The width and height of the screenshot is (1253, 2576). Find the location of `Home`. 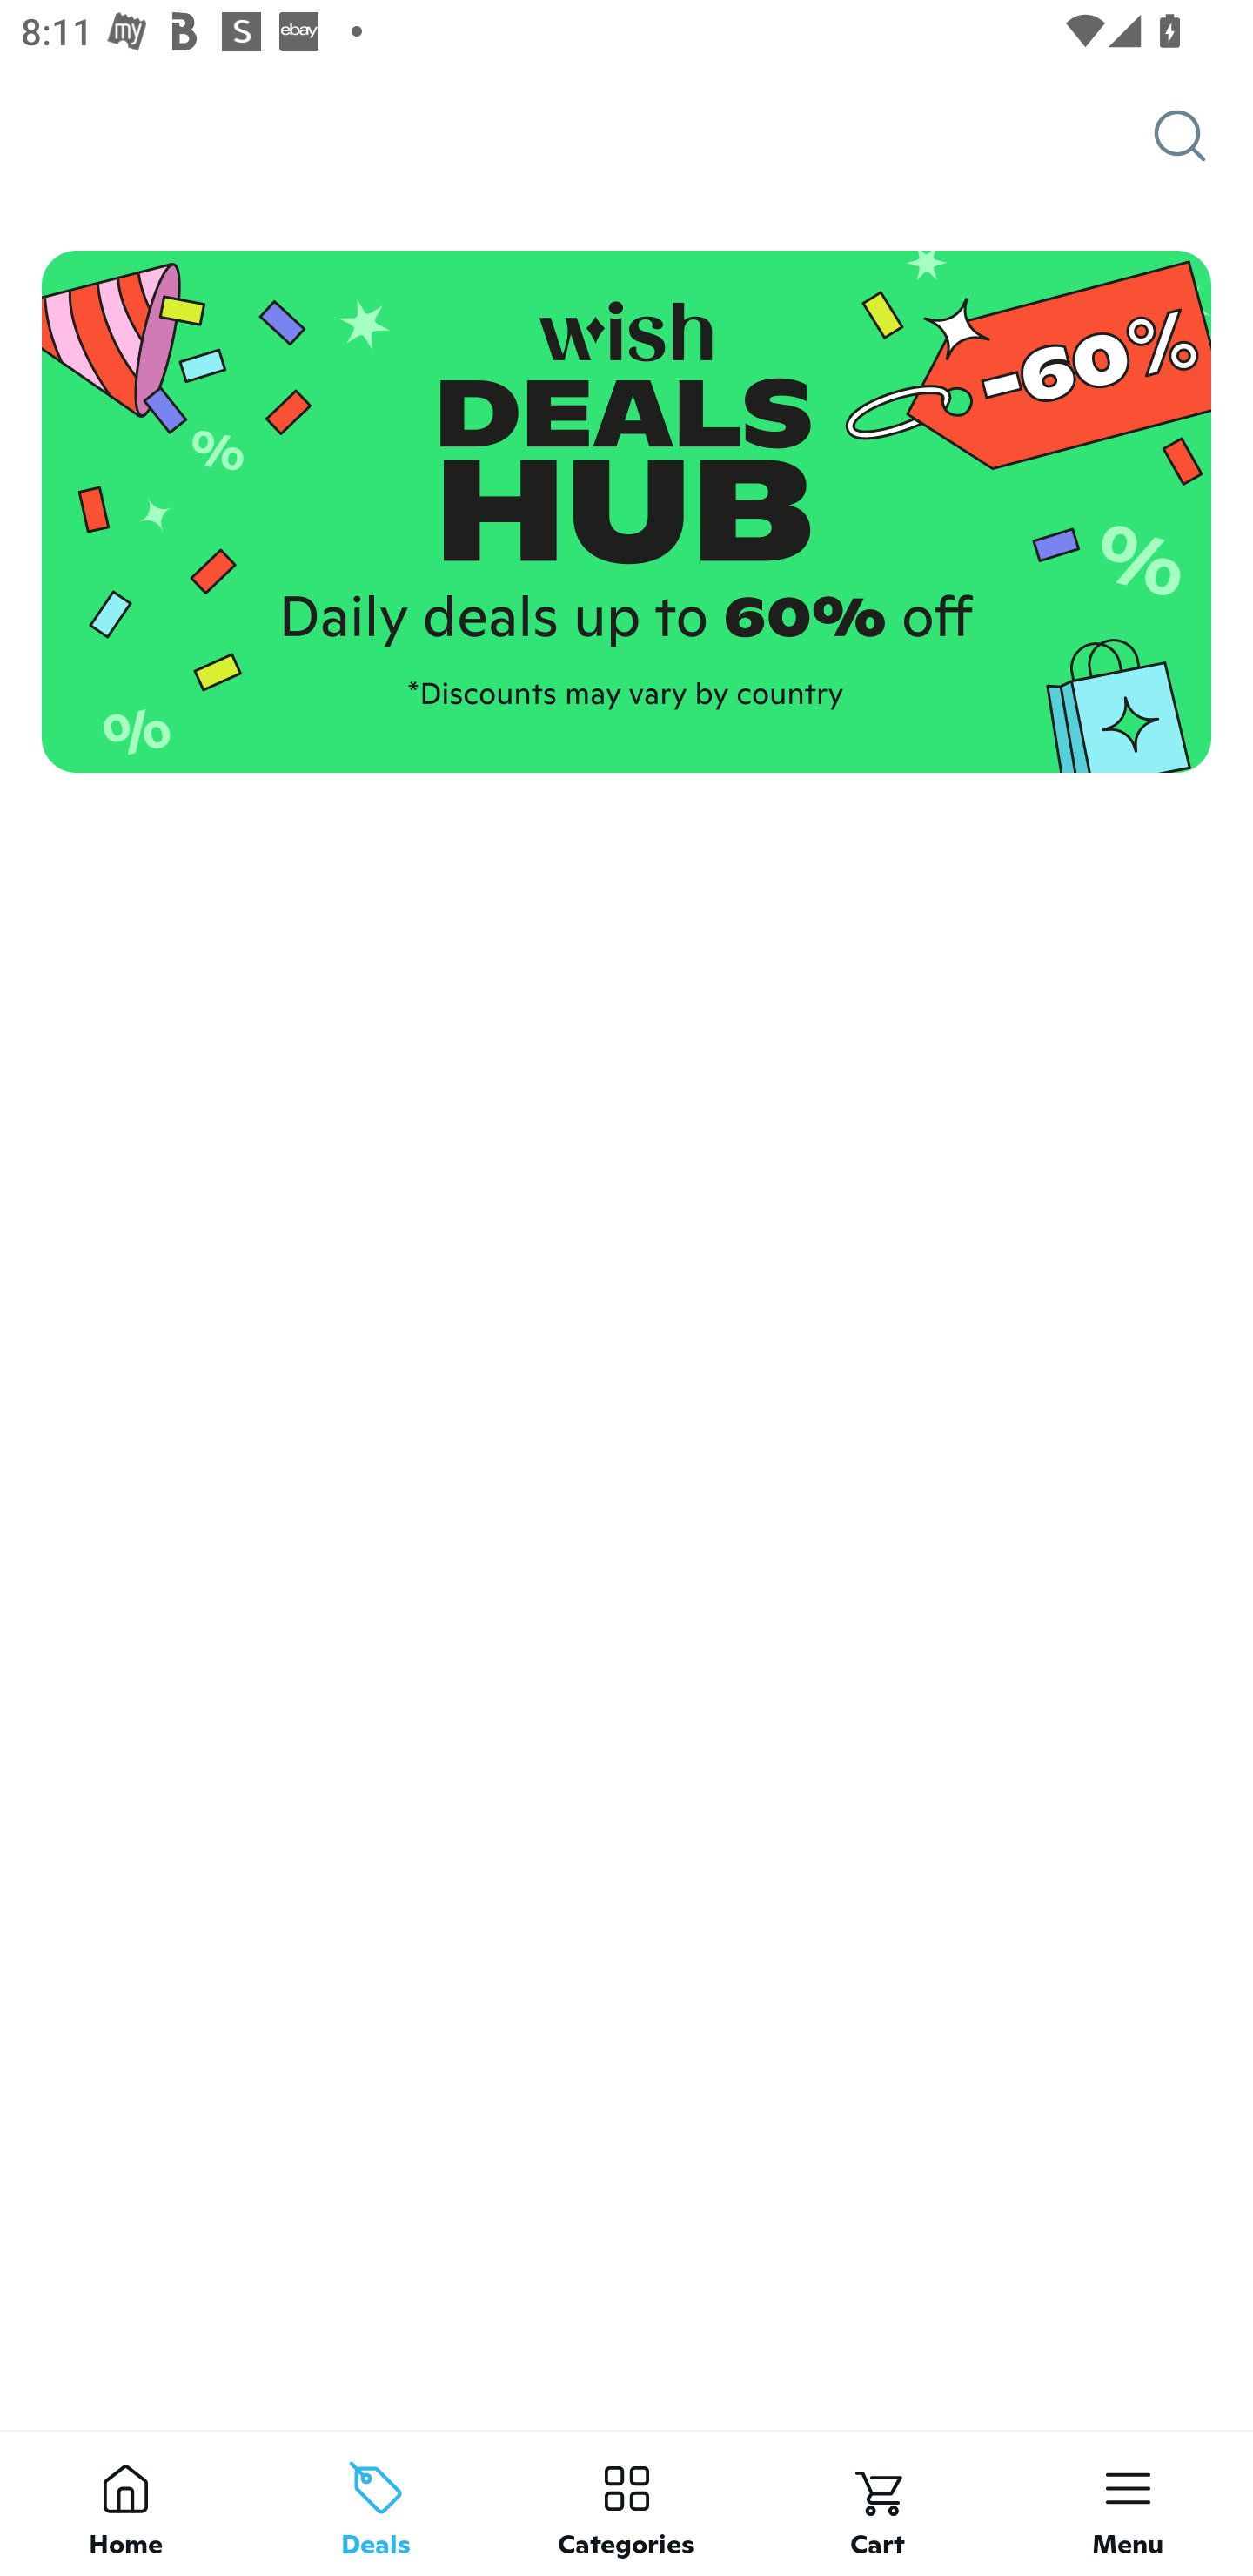

Home is located at coordinates (125, 2503).